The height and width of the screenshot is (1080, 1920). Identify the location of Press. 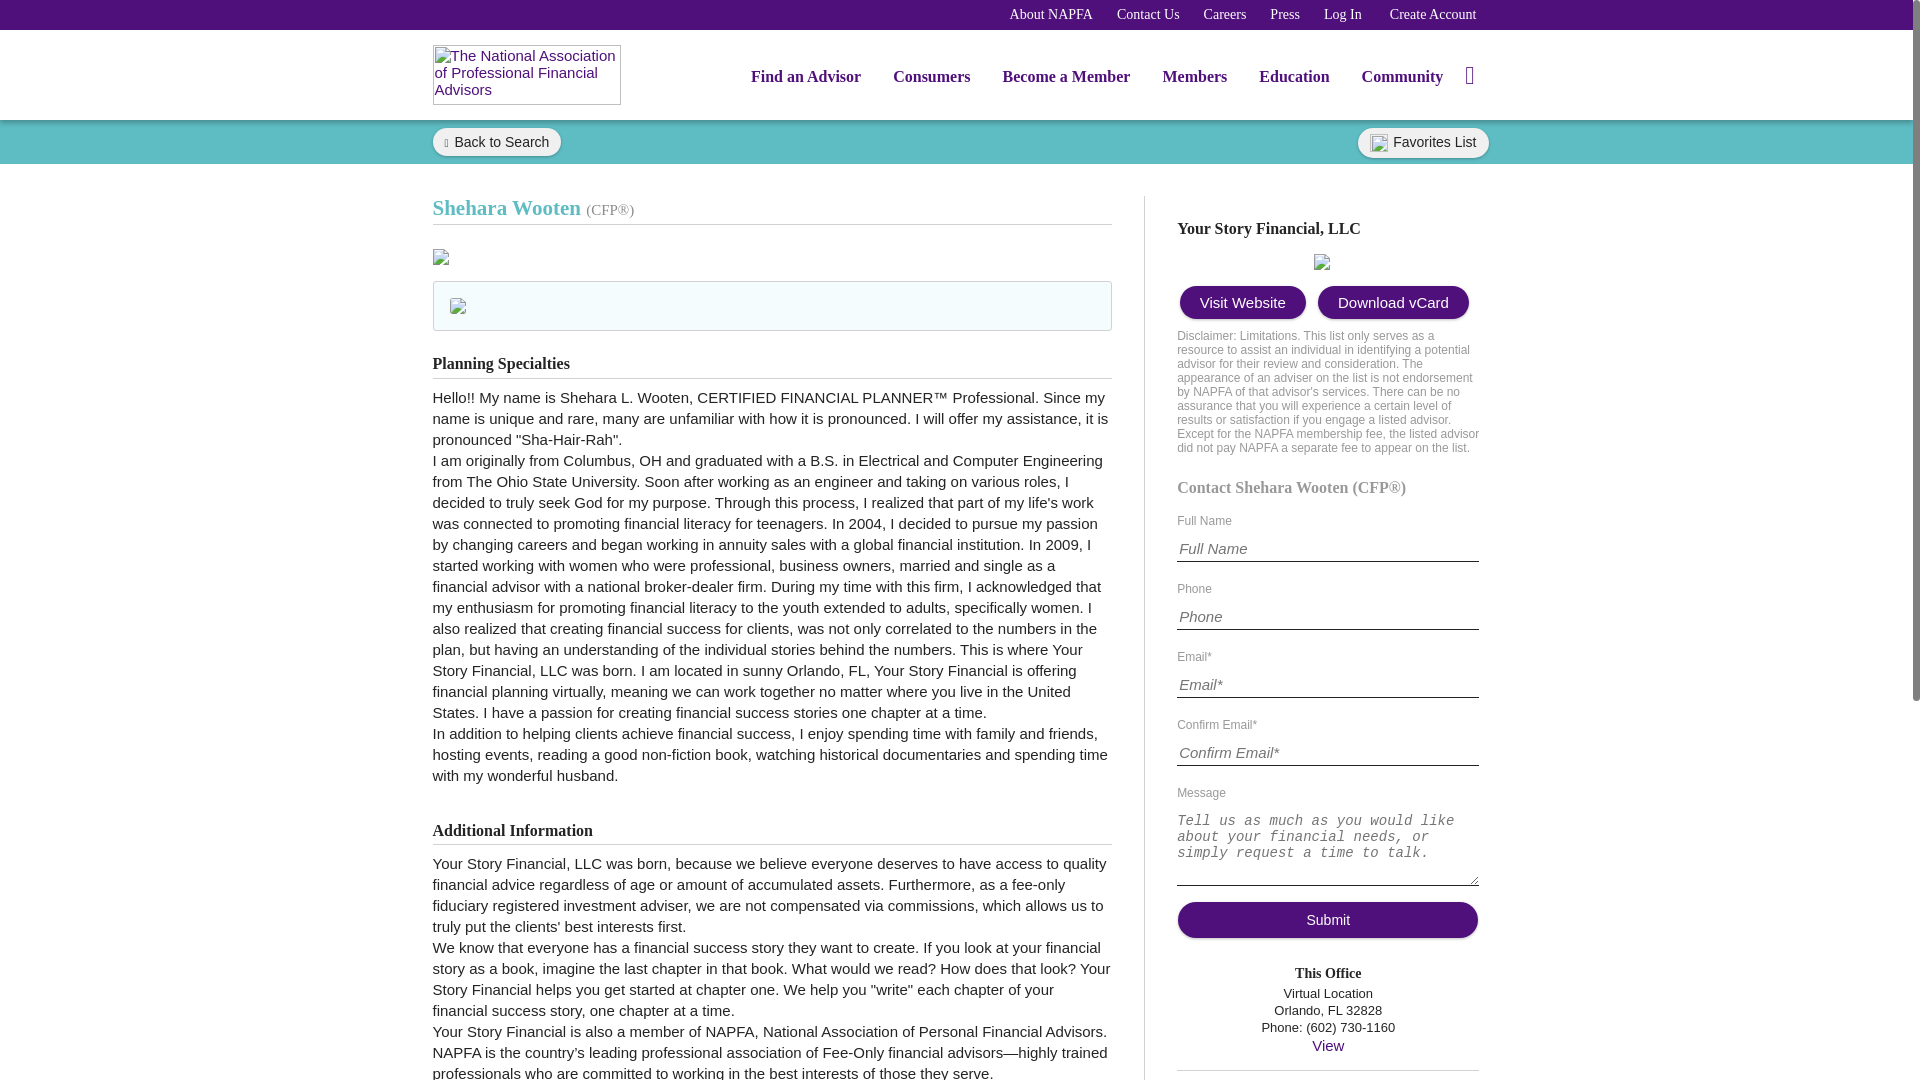
(1284, 14).